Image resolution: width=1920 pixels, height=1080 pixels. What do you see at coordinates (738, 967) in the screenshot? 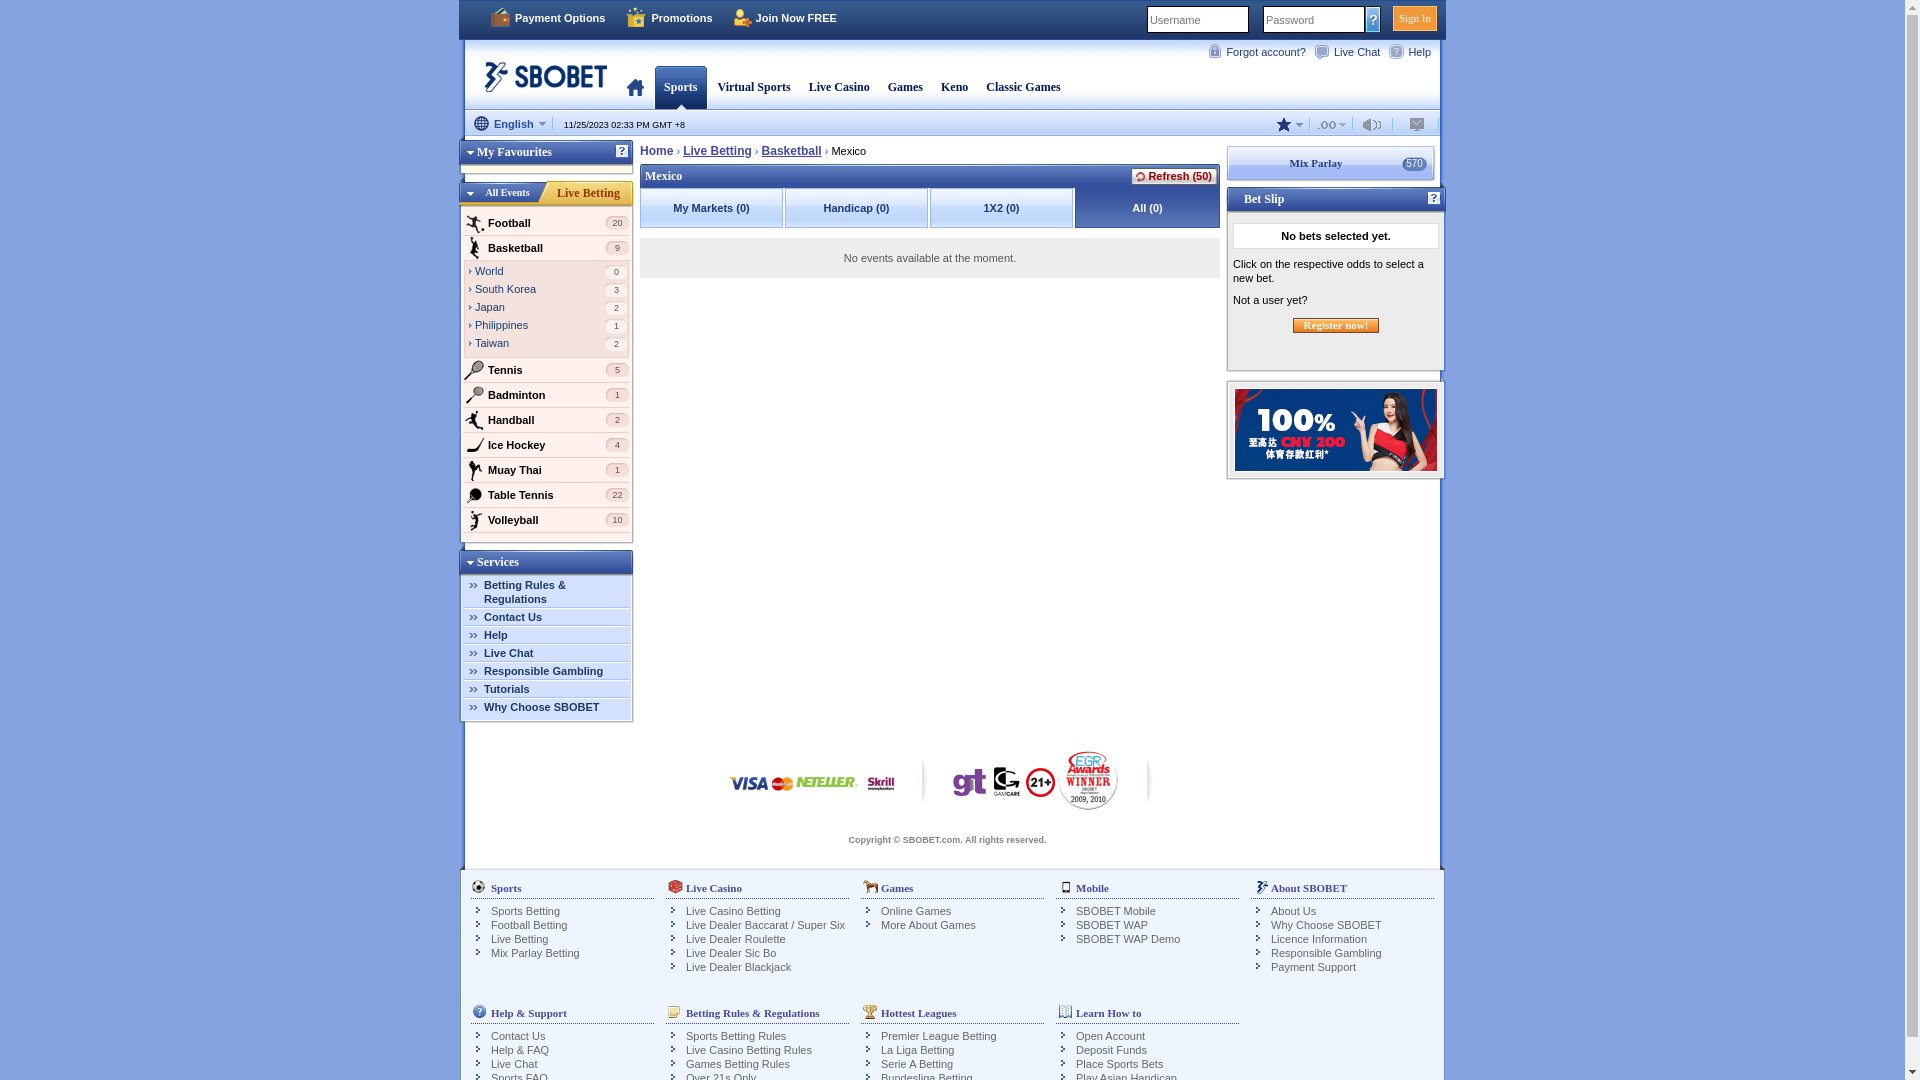
I see `Live Dealer Blackjack` at bounding box center [738, 967].